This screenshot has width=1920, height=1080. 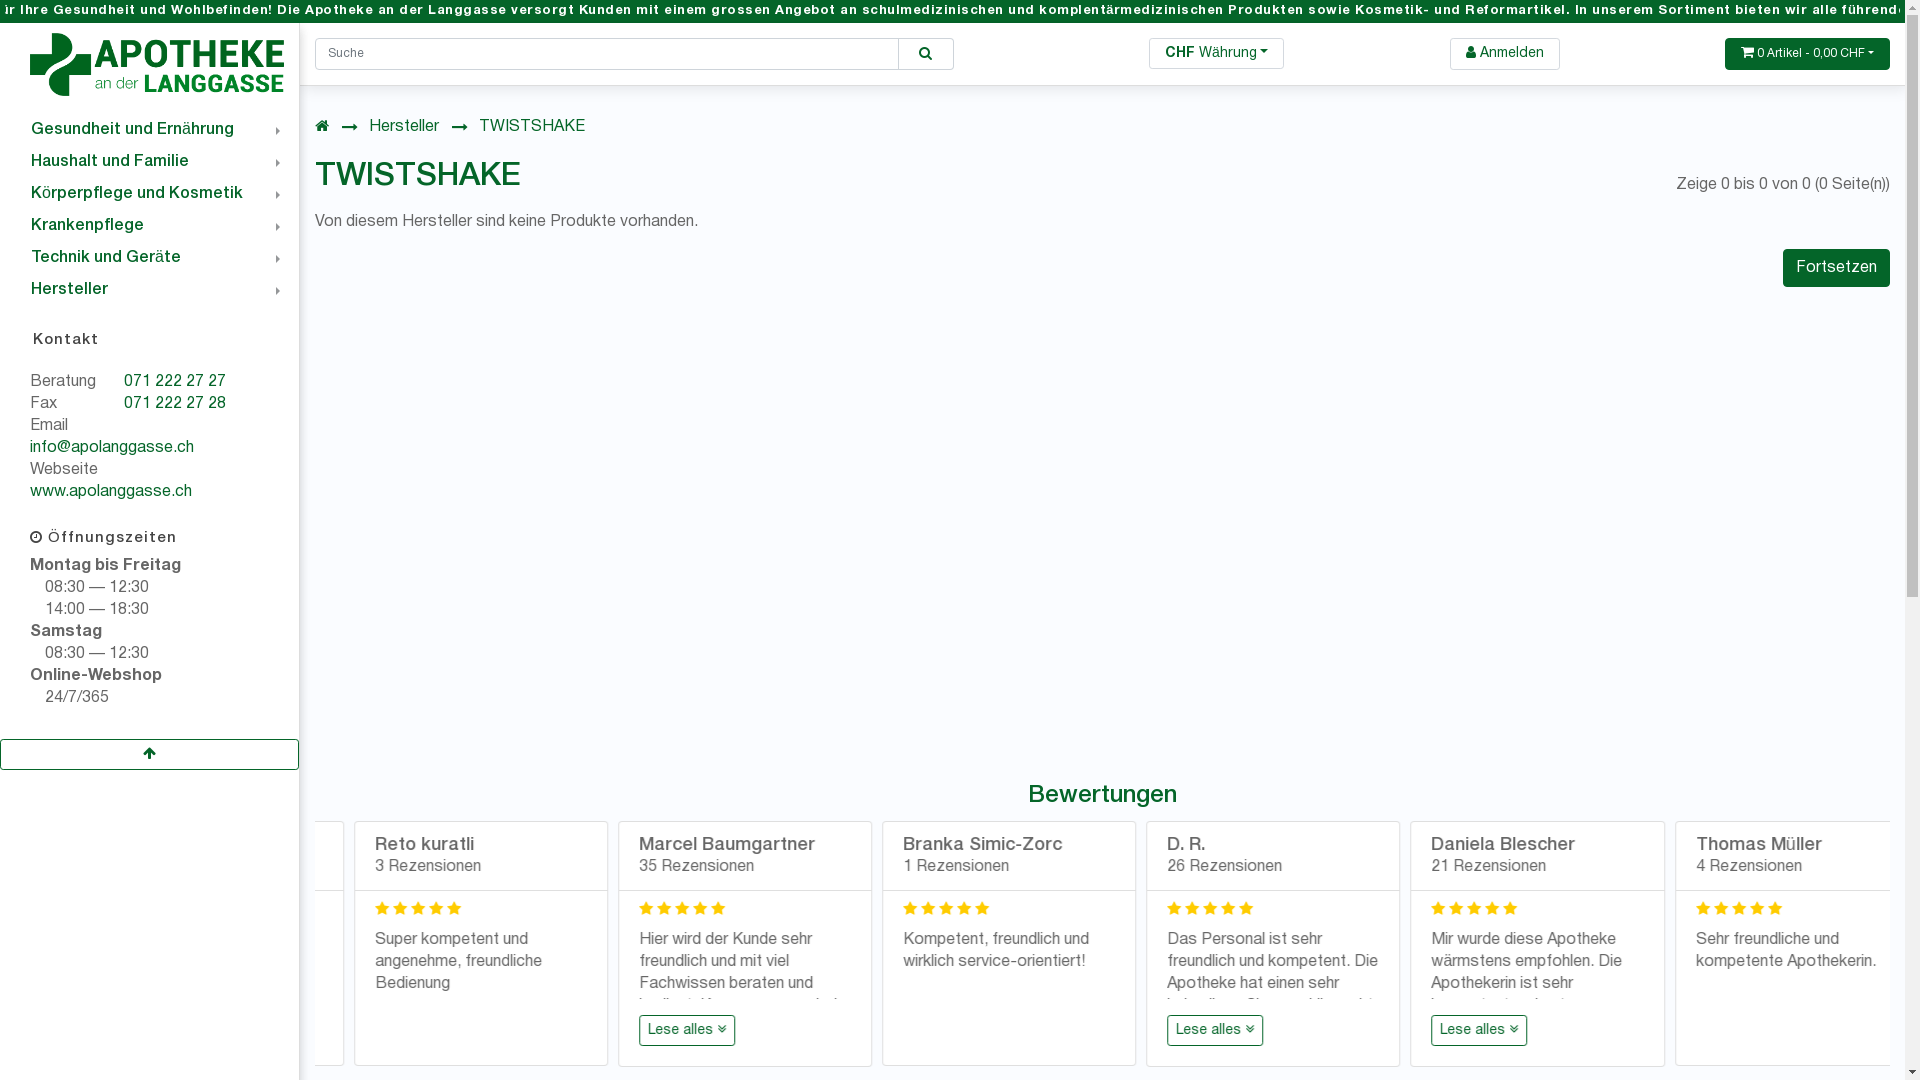 I want to click on www.apolanggasse.ch, so click(x=111, y=492).